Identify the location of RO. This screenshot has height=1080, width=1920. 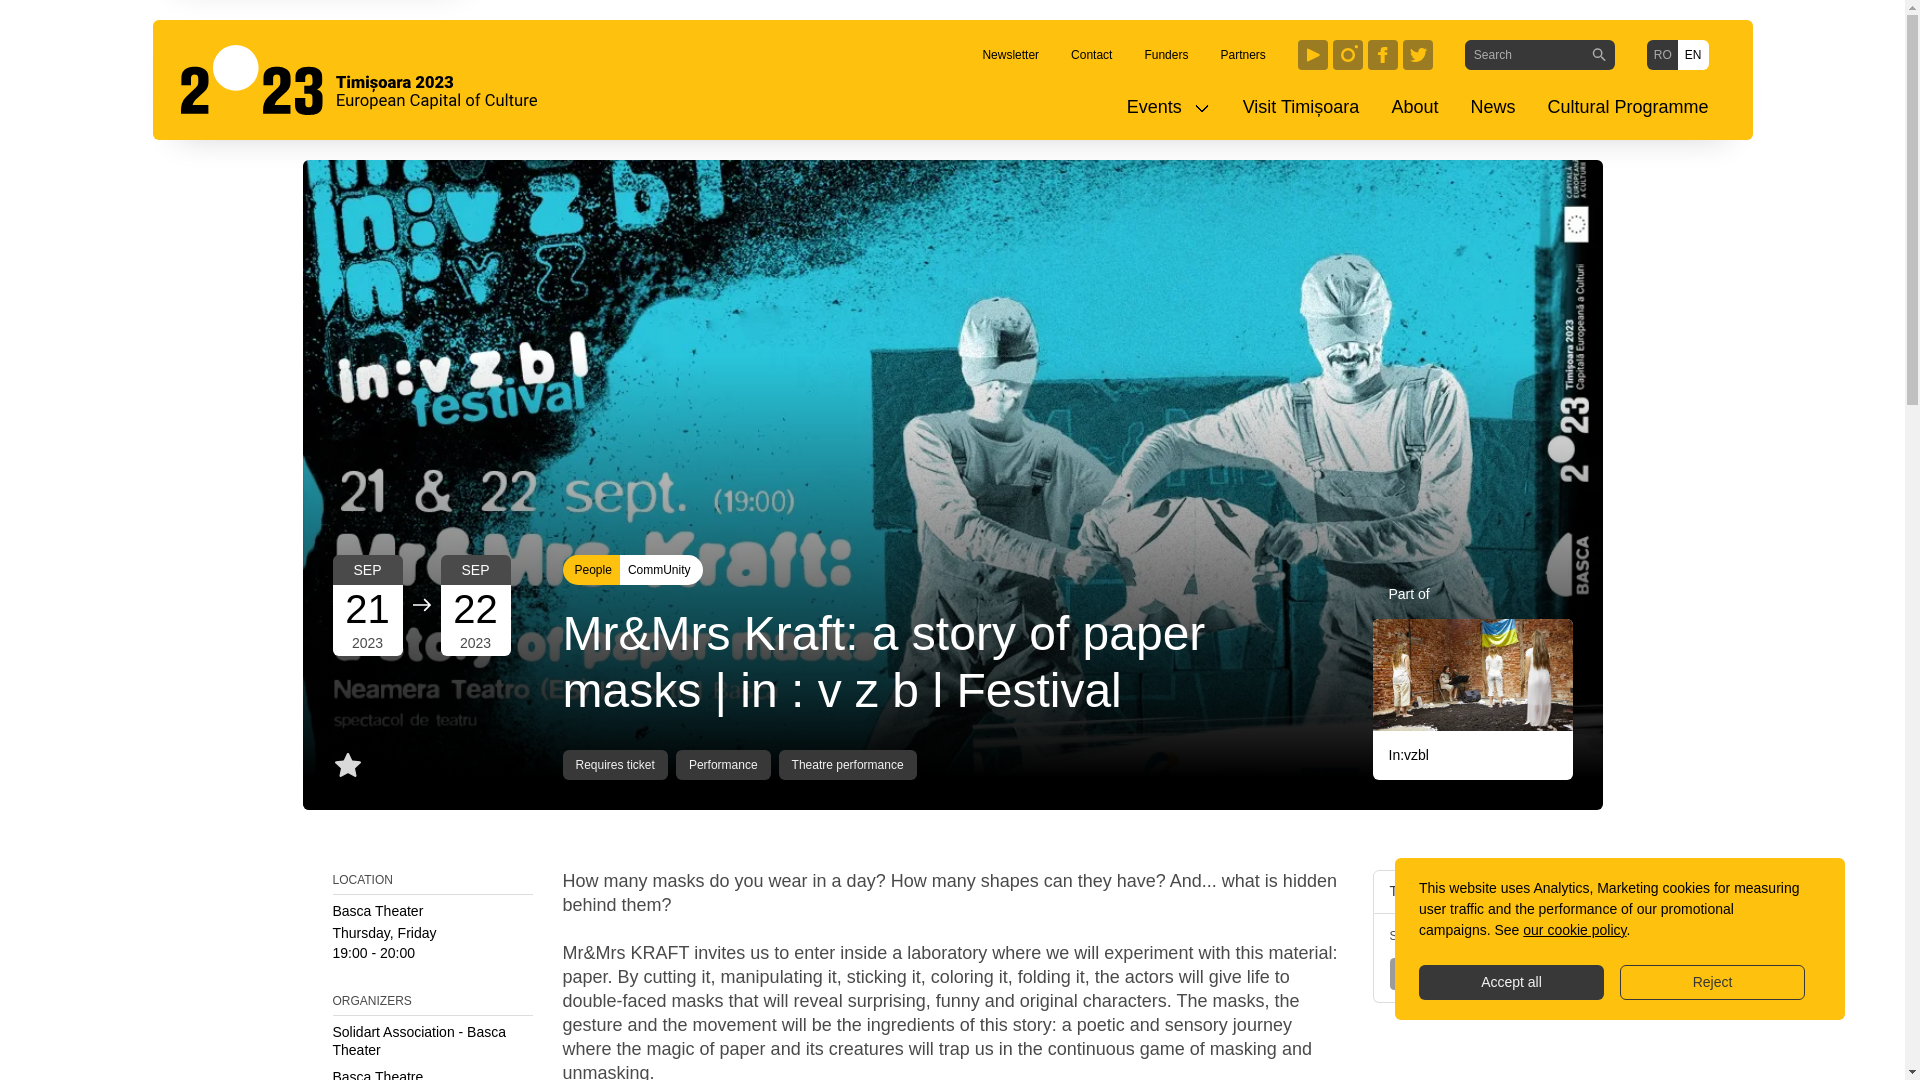
(1662, 54).